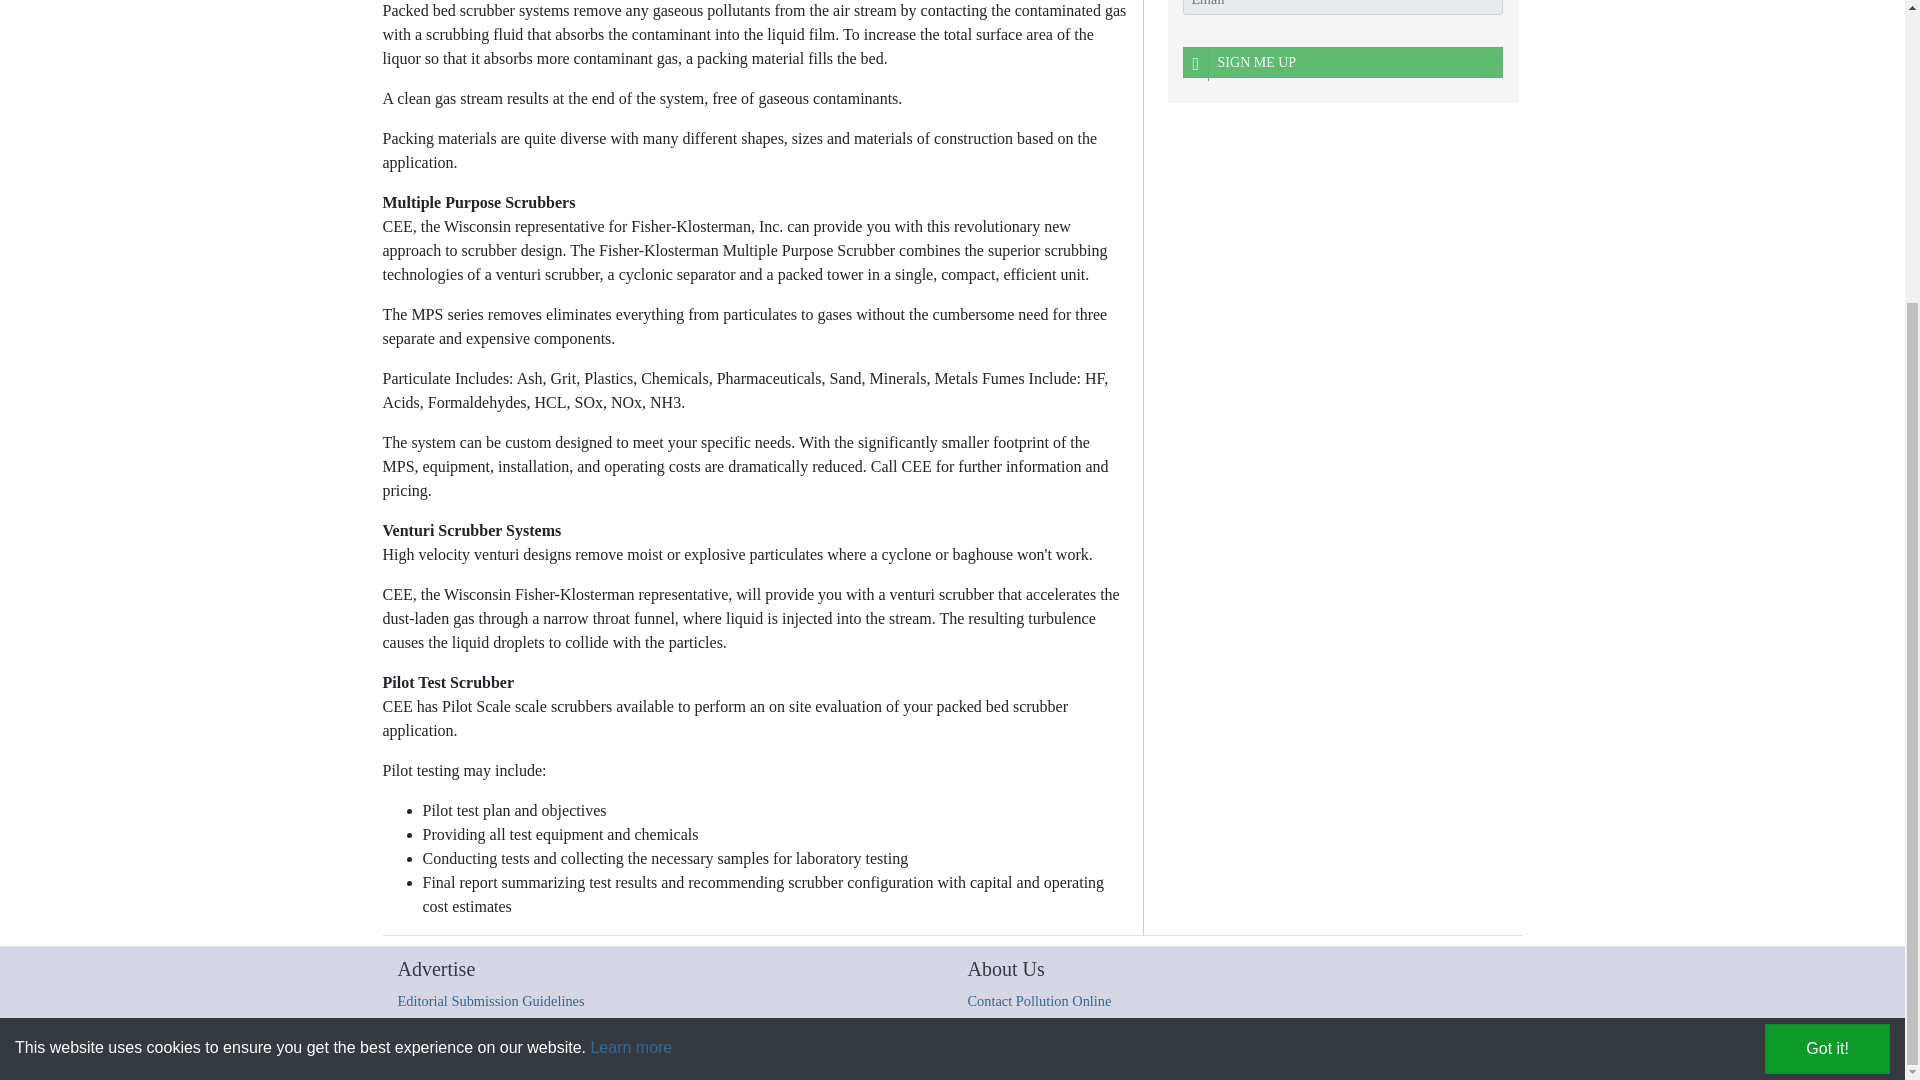  Describe the element at coordinates (598, 1053) in the screenshot. I see `Copyright` at that location.